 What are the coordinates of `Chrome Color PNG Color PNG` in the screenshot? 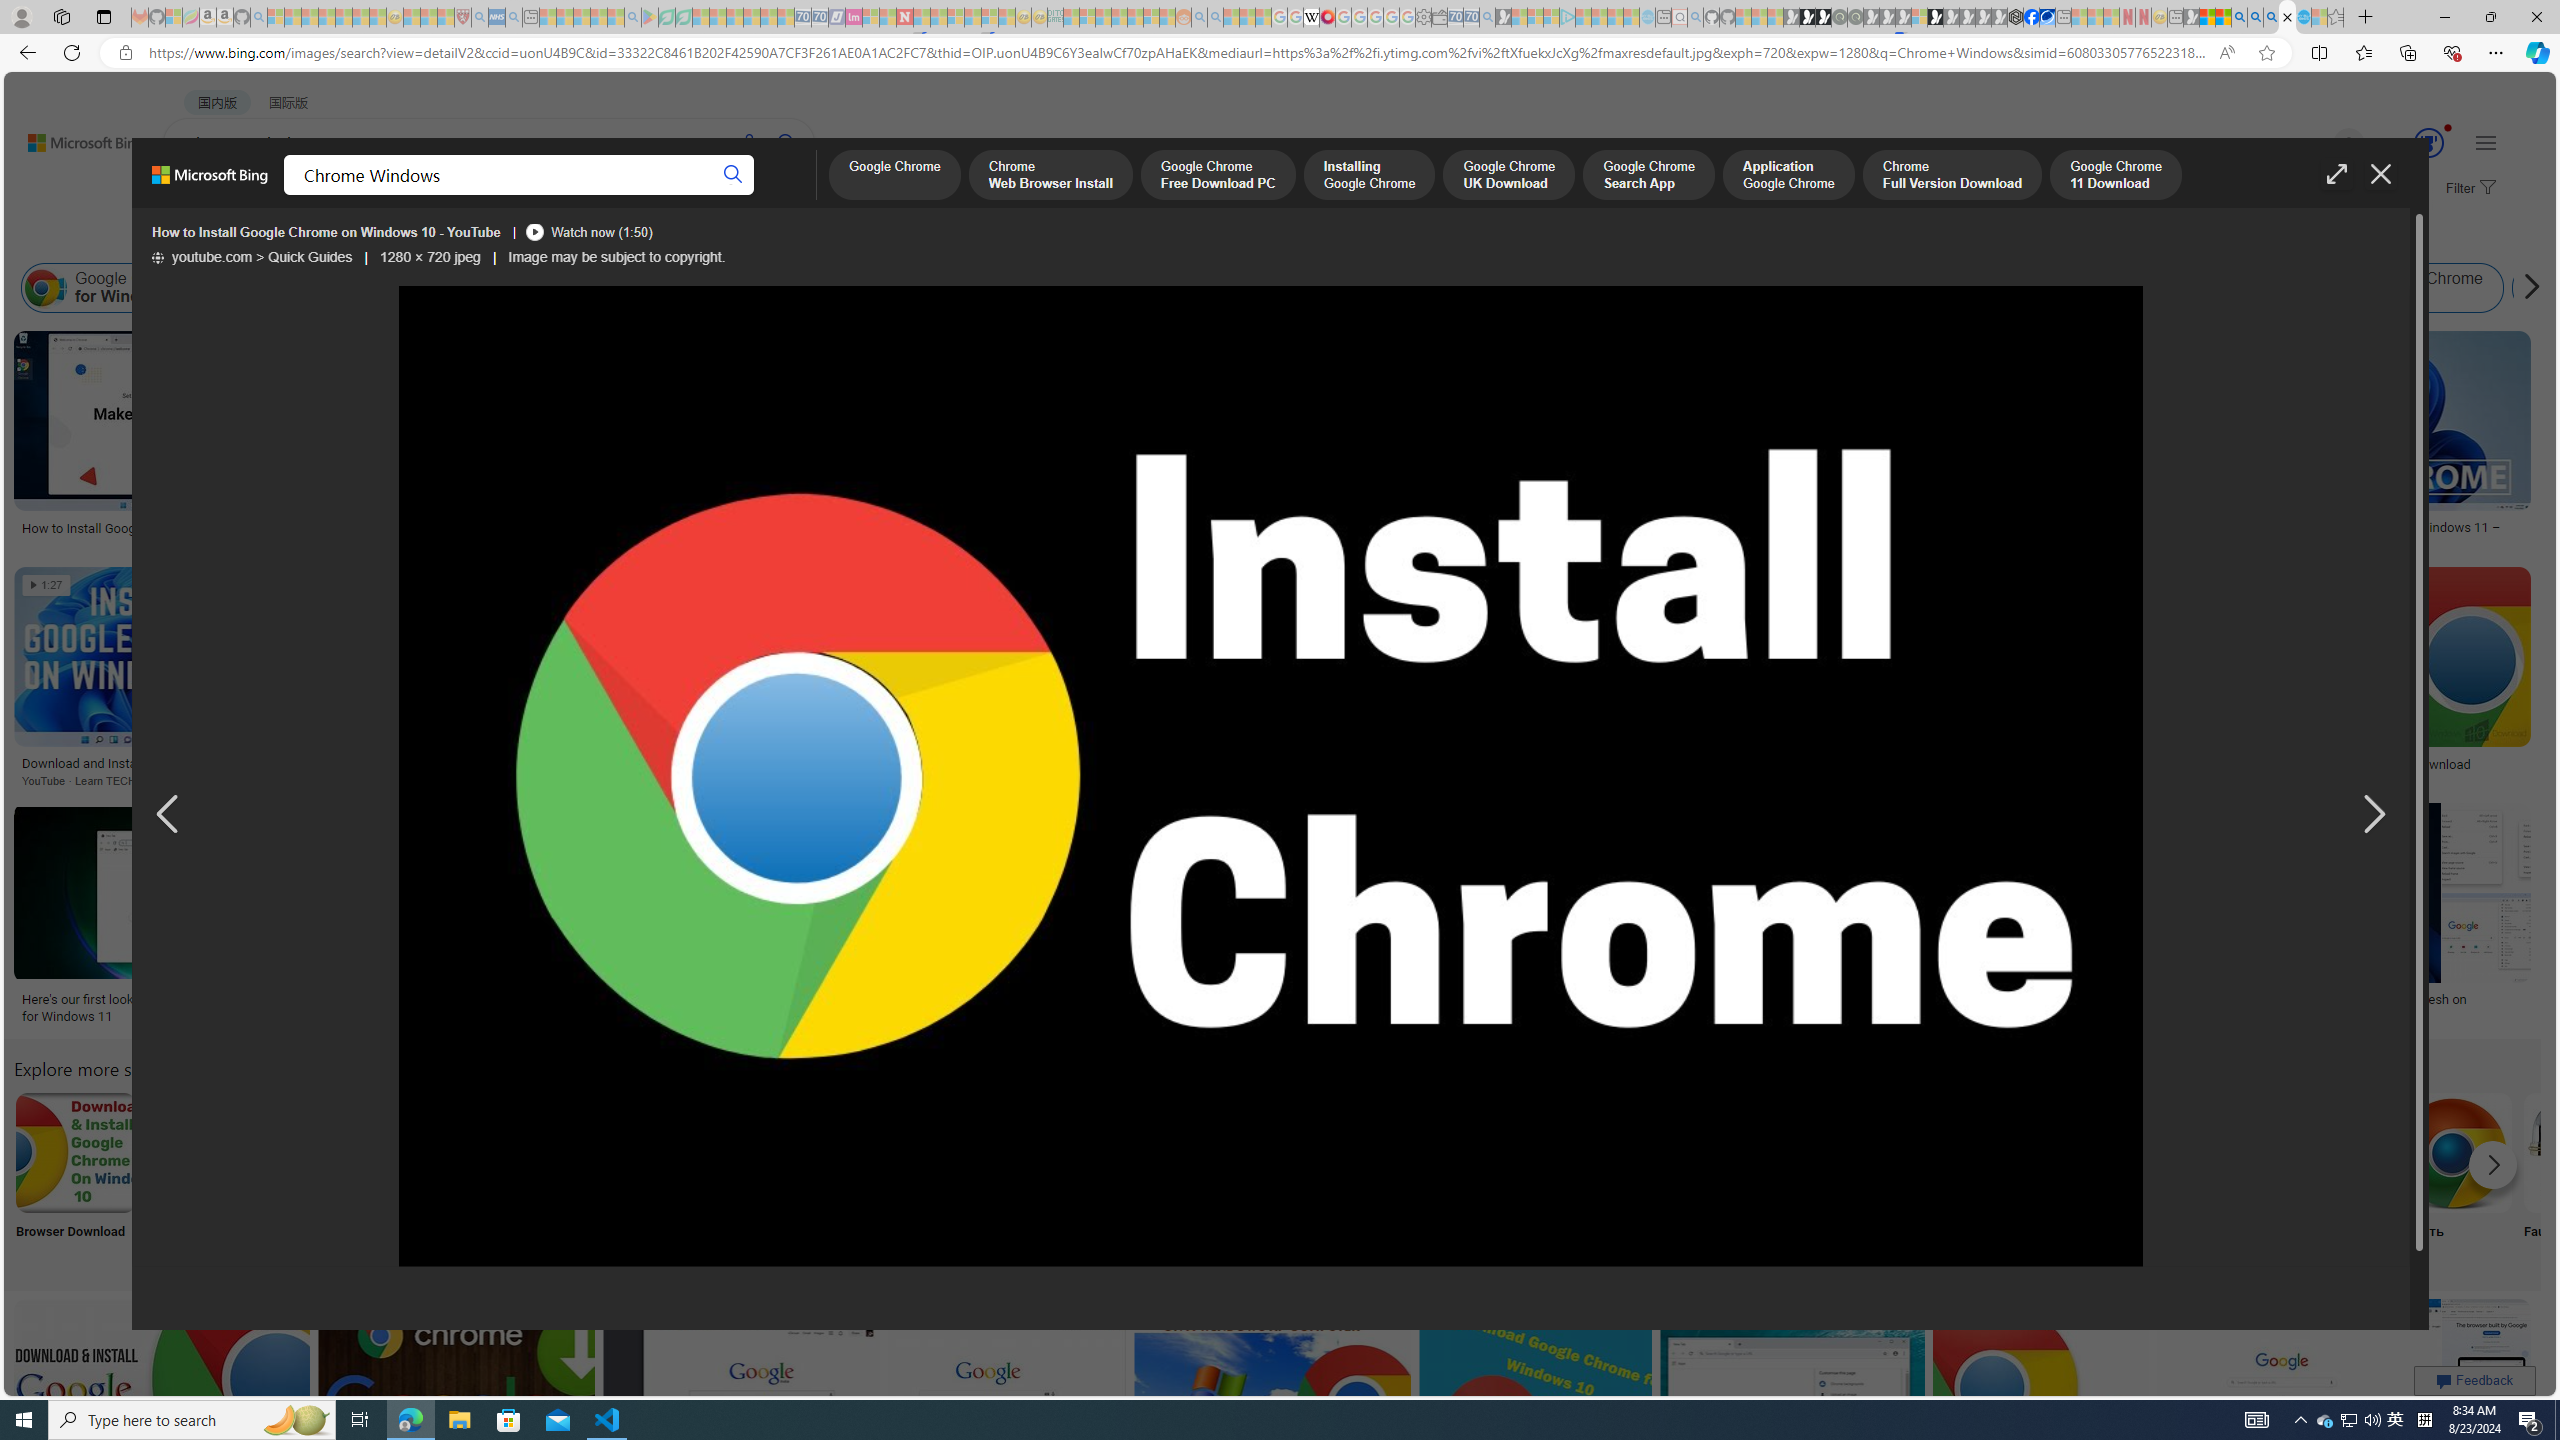 It's located at (1132, 1178).